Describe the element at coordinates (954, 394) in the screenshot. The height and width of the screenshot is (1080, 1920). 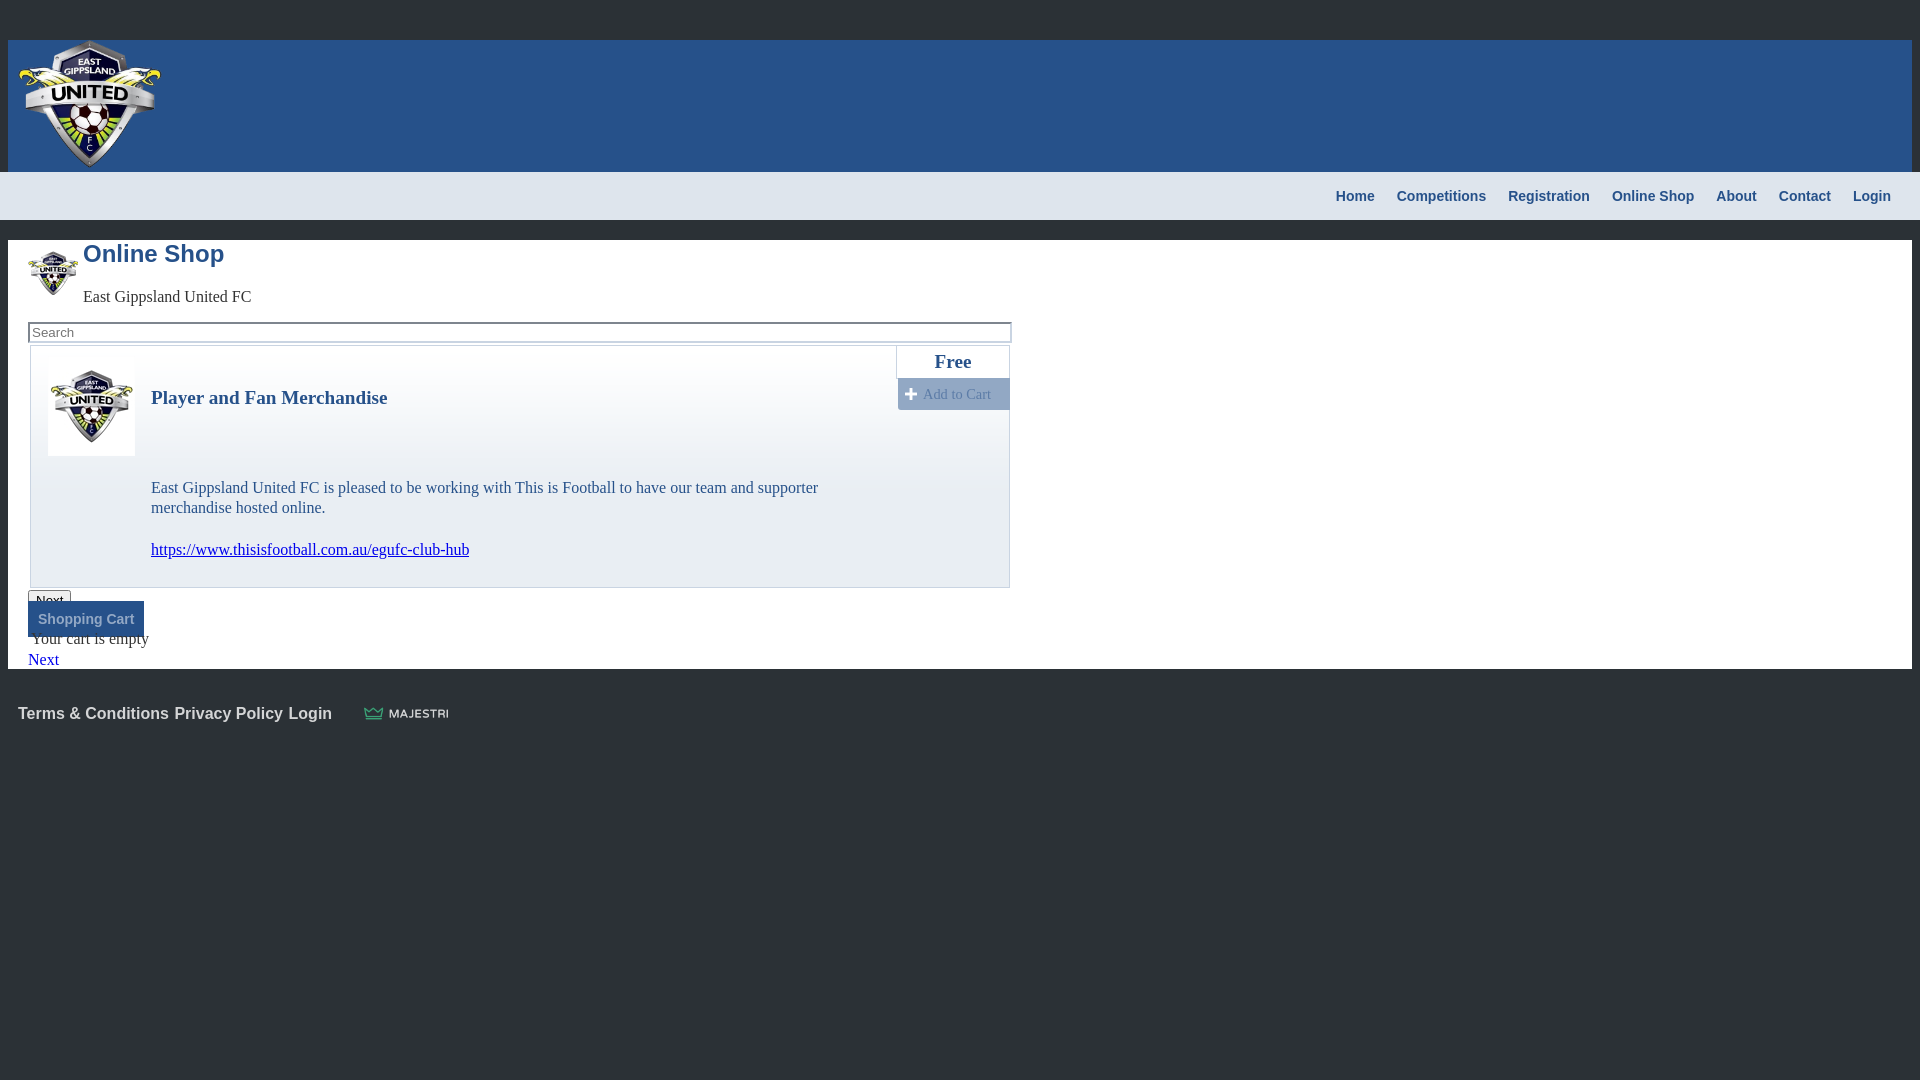
I see `Add to Cart` at that location.